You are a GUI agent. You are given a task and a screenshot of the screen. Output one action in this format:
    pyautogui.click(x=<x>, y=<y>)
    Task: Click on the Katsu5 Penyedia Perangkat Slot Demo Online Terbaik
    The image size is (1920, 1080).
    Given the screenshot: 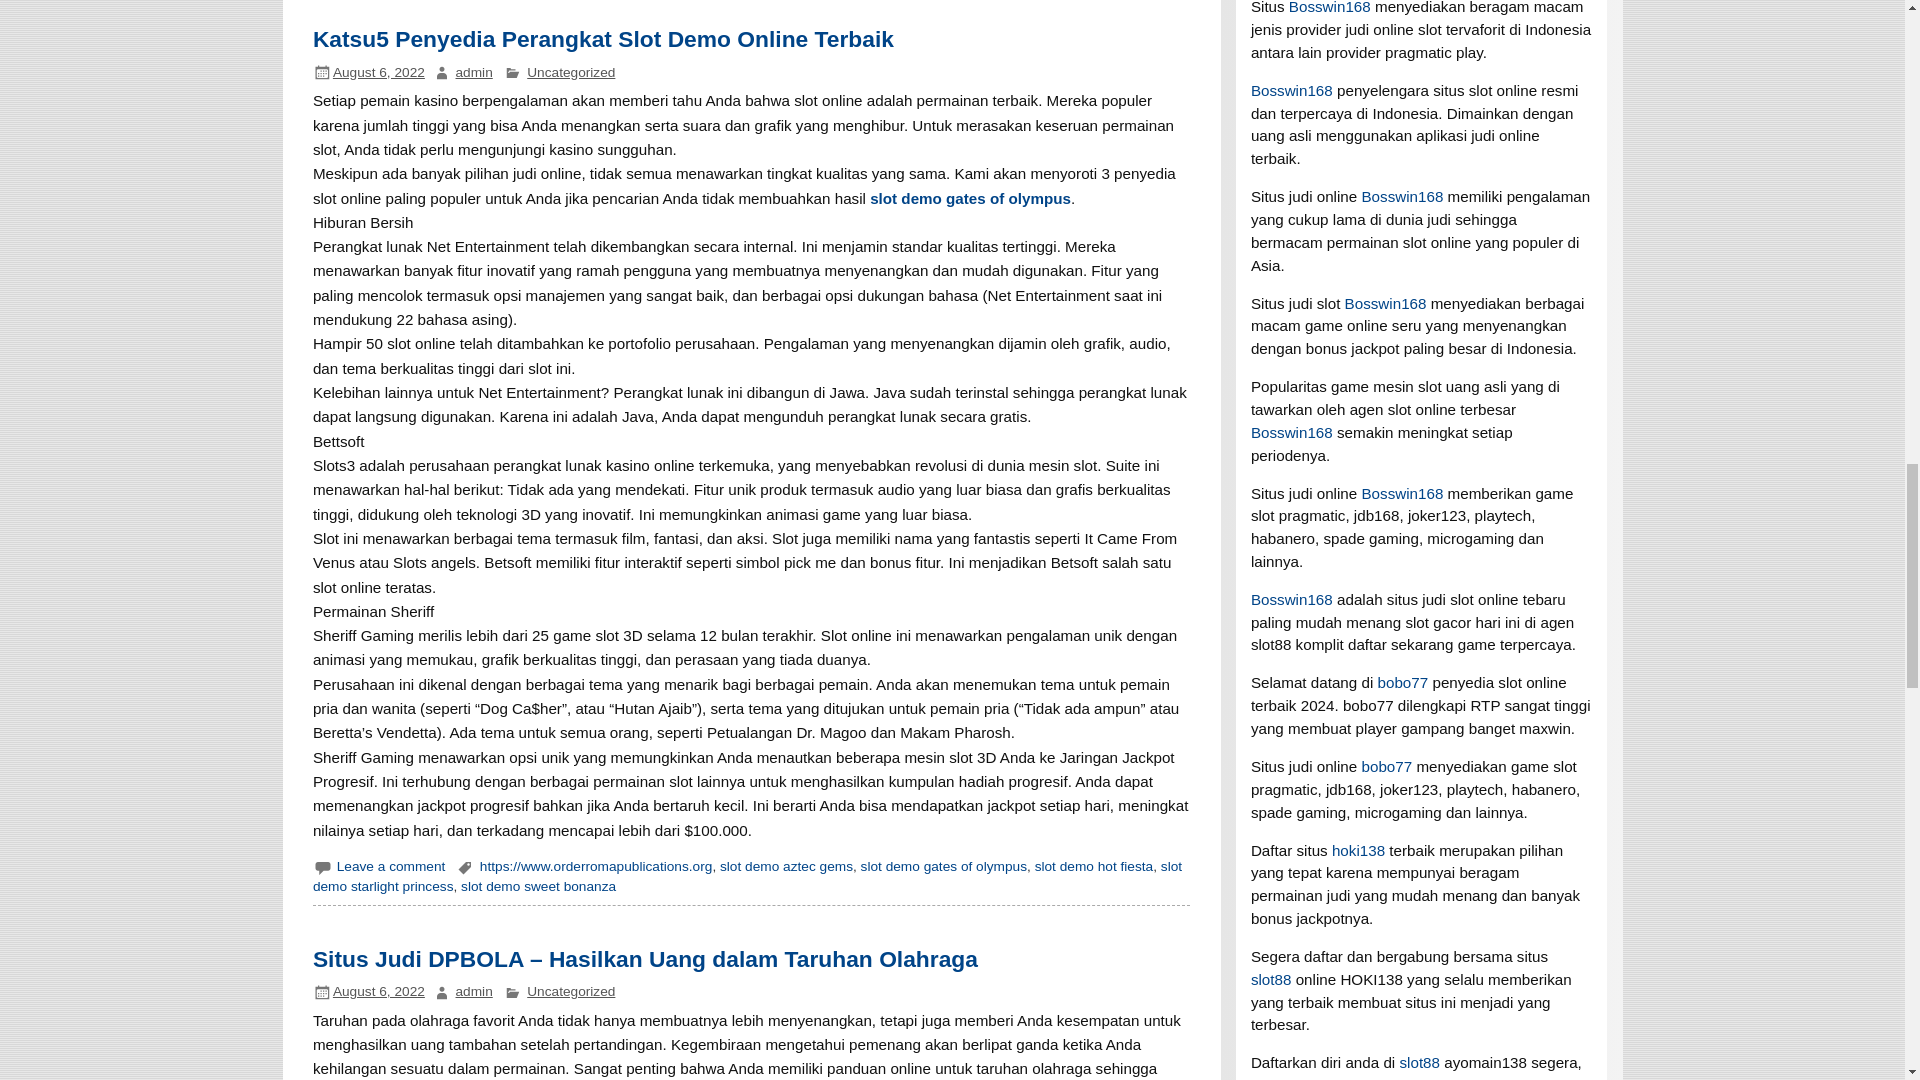 What is the action you would take?
    pyautogui.click(x=603, y=38)
    